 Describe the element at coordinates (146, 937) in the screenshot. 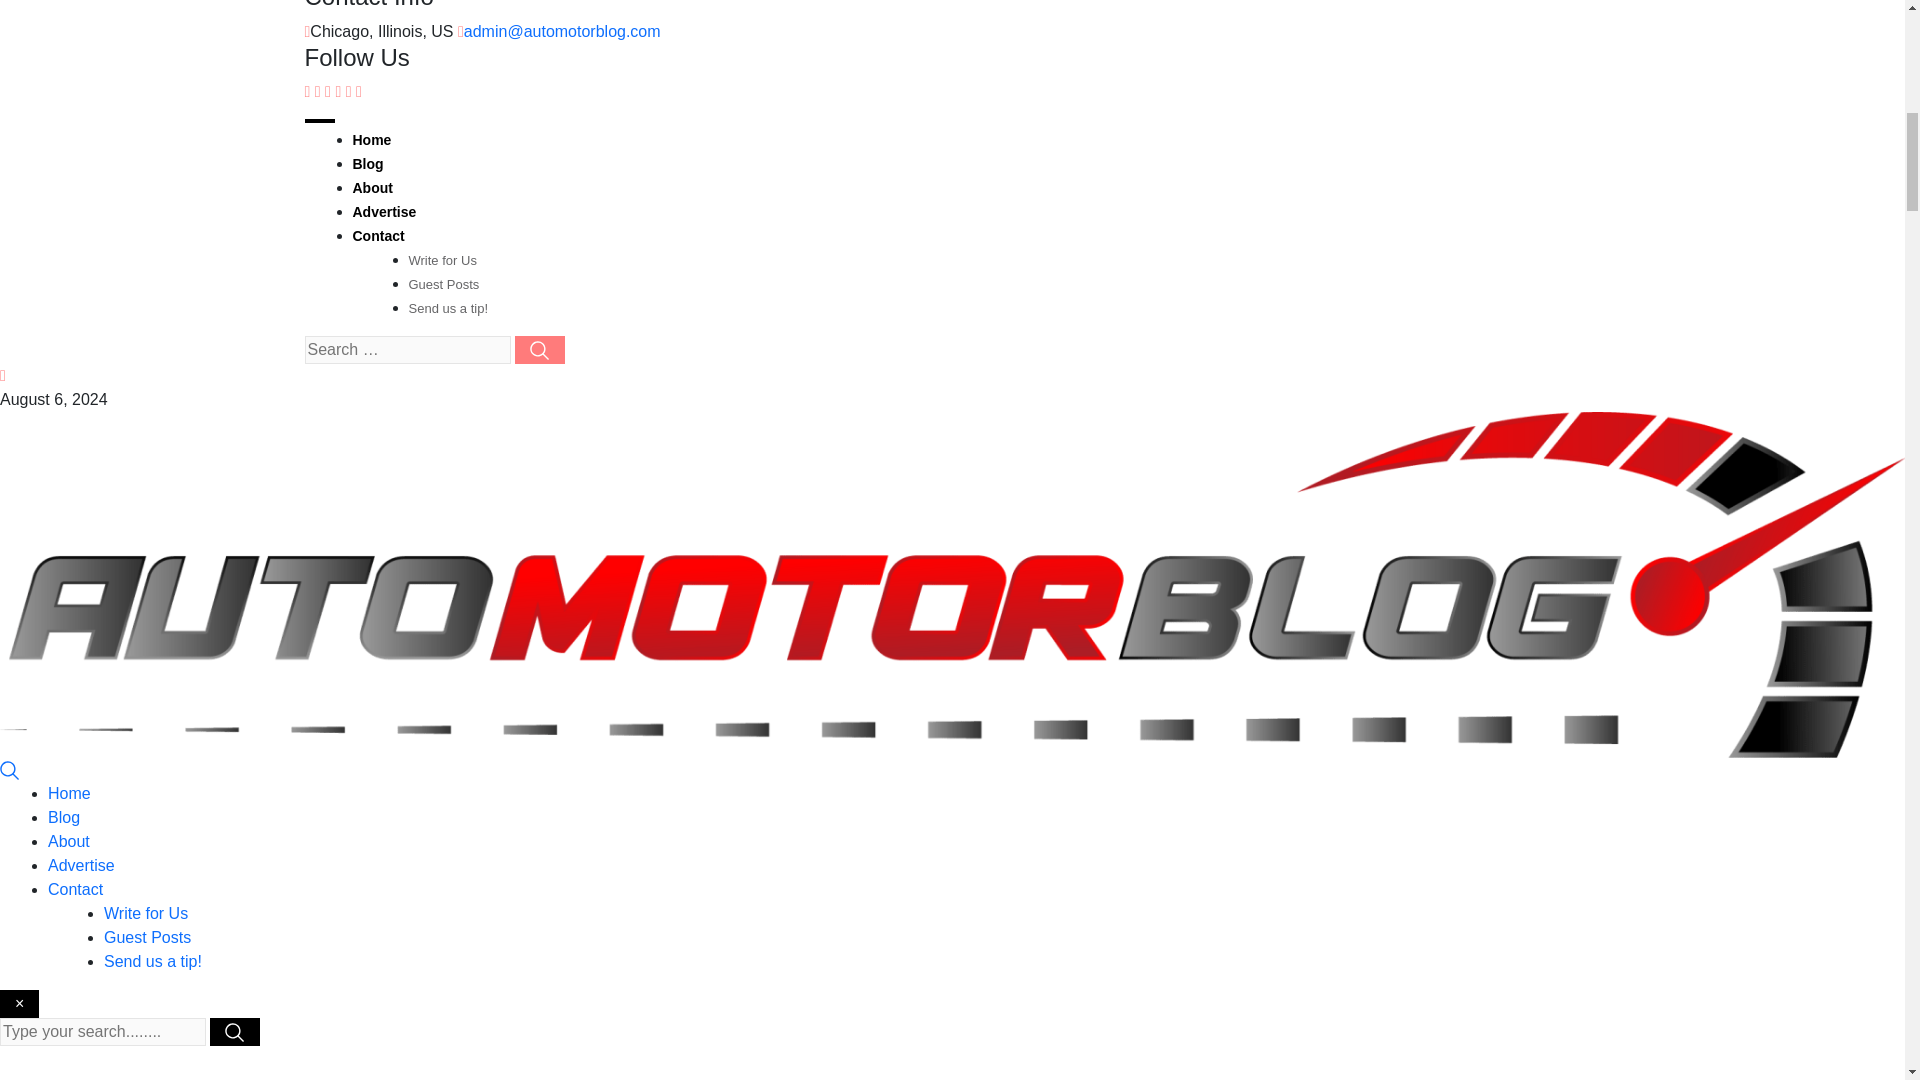

I see `Guest Posts` at that location.